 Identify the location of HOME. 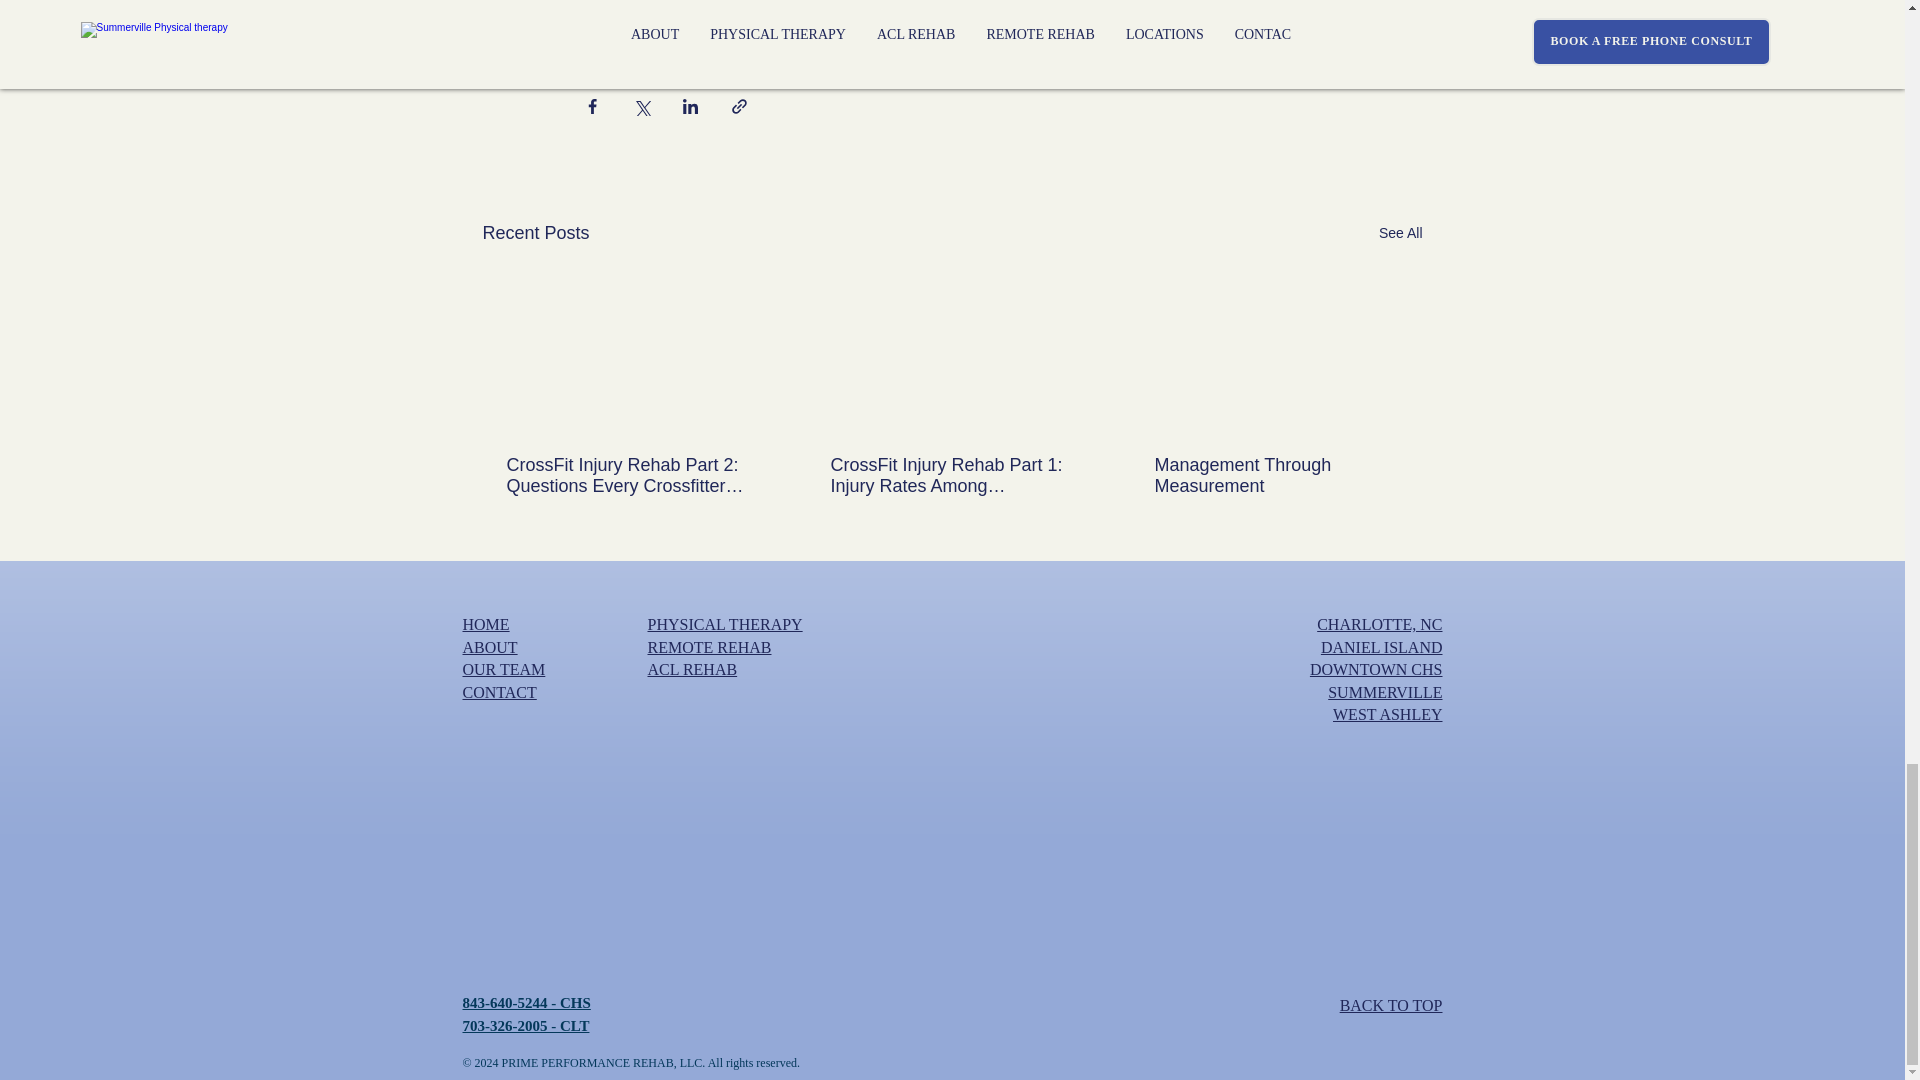
(485, 624).